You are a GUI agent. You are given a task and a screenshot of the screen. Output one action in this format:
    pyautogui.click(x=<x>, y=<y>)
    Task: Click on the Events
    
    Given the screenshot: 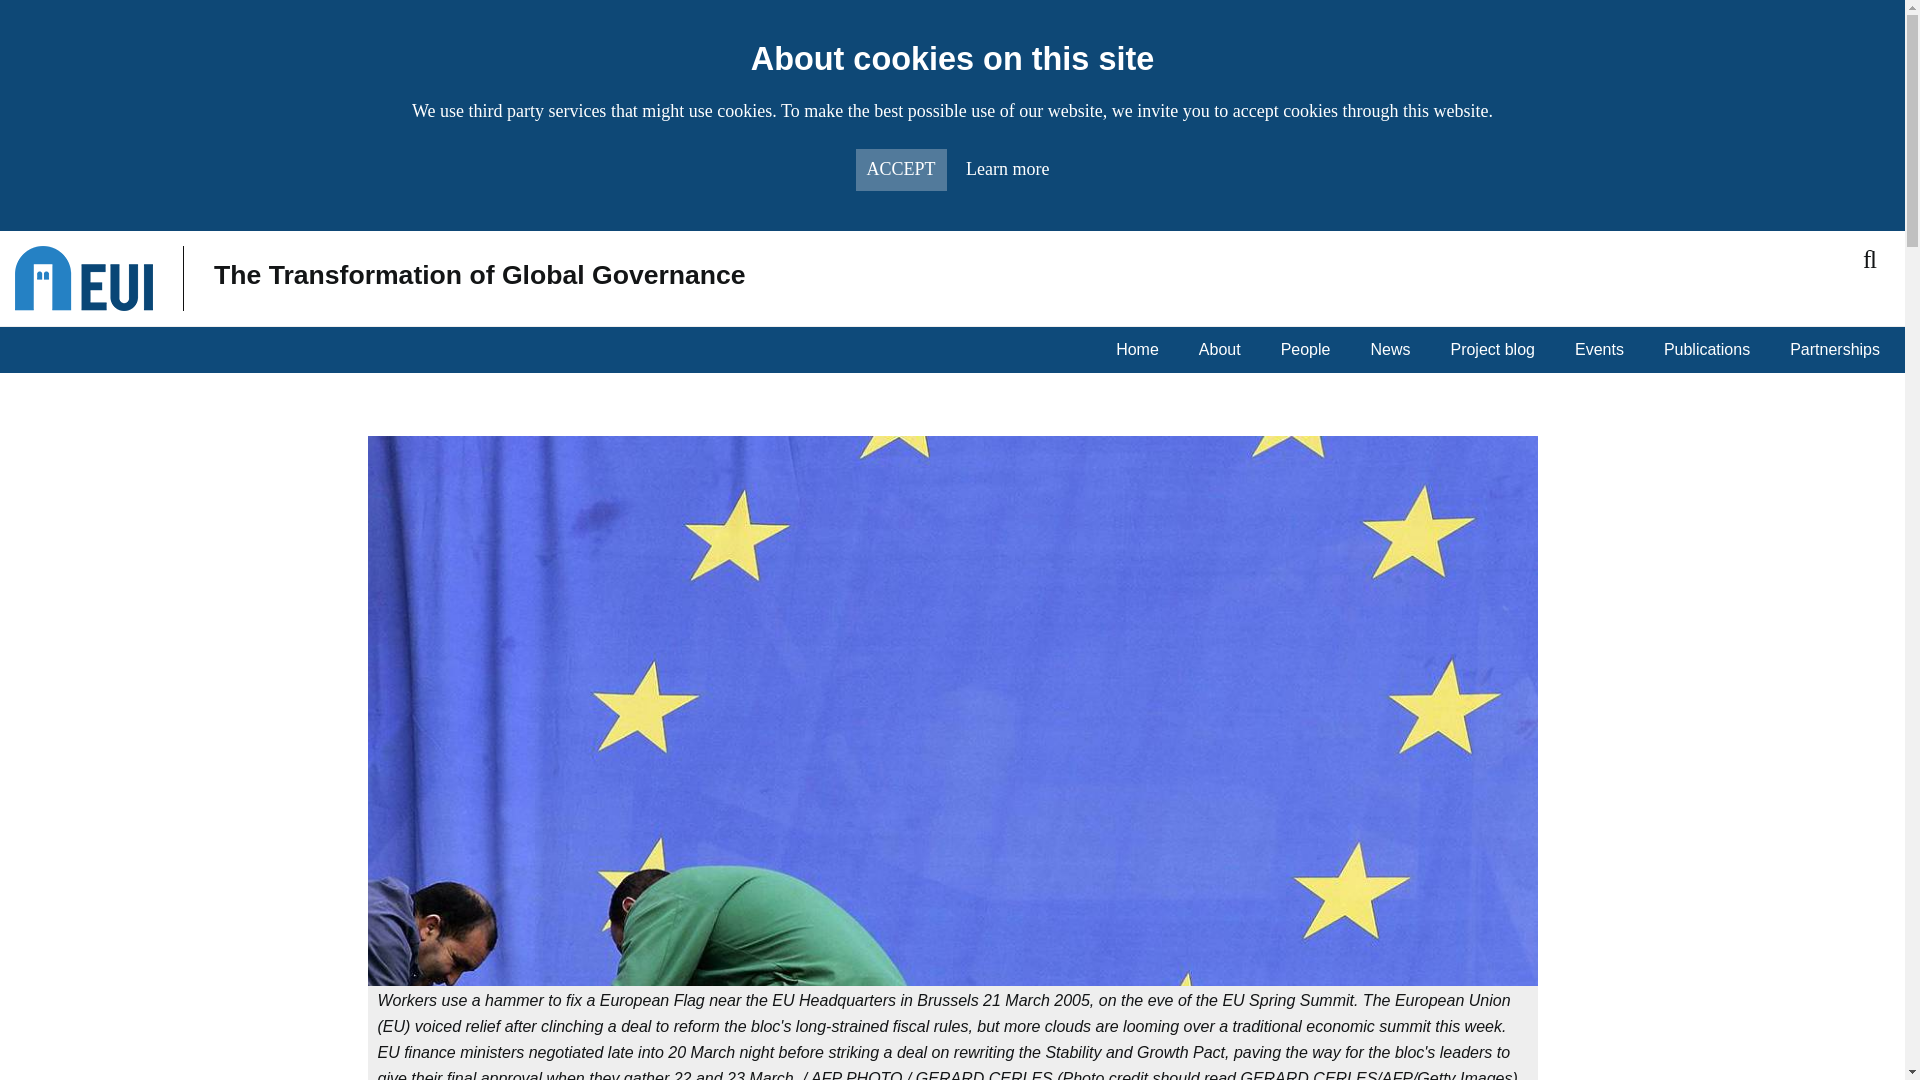 What is the action you would take?
    pyautogui.click(x=1604, y=350)
    